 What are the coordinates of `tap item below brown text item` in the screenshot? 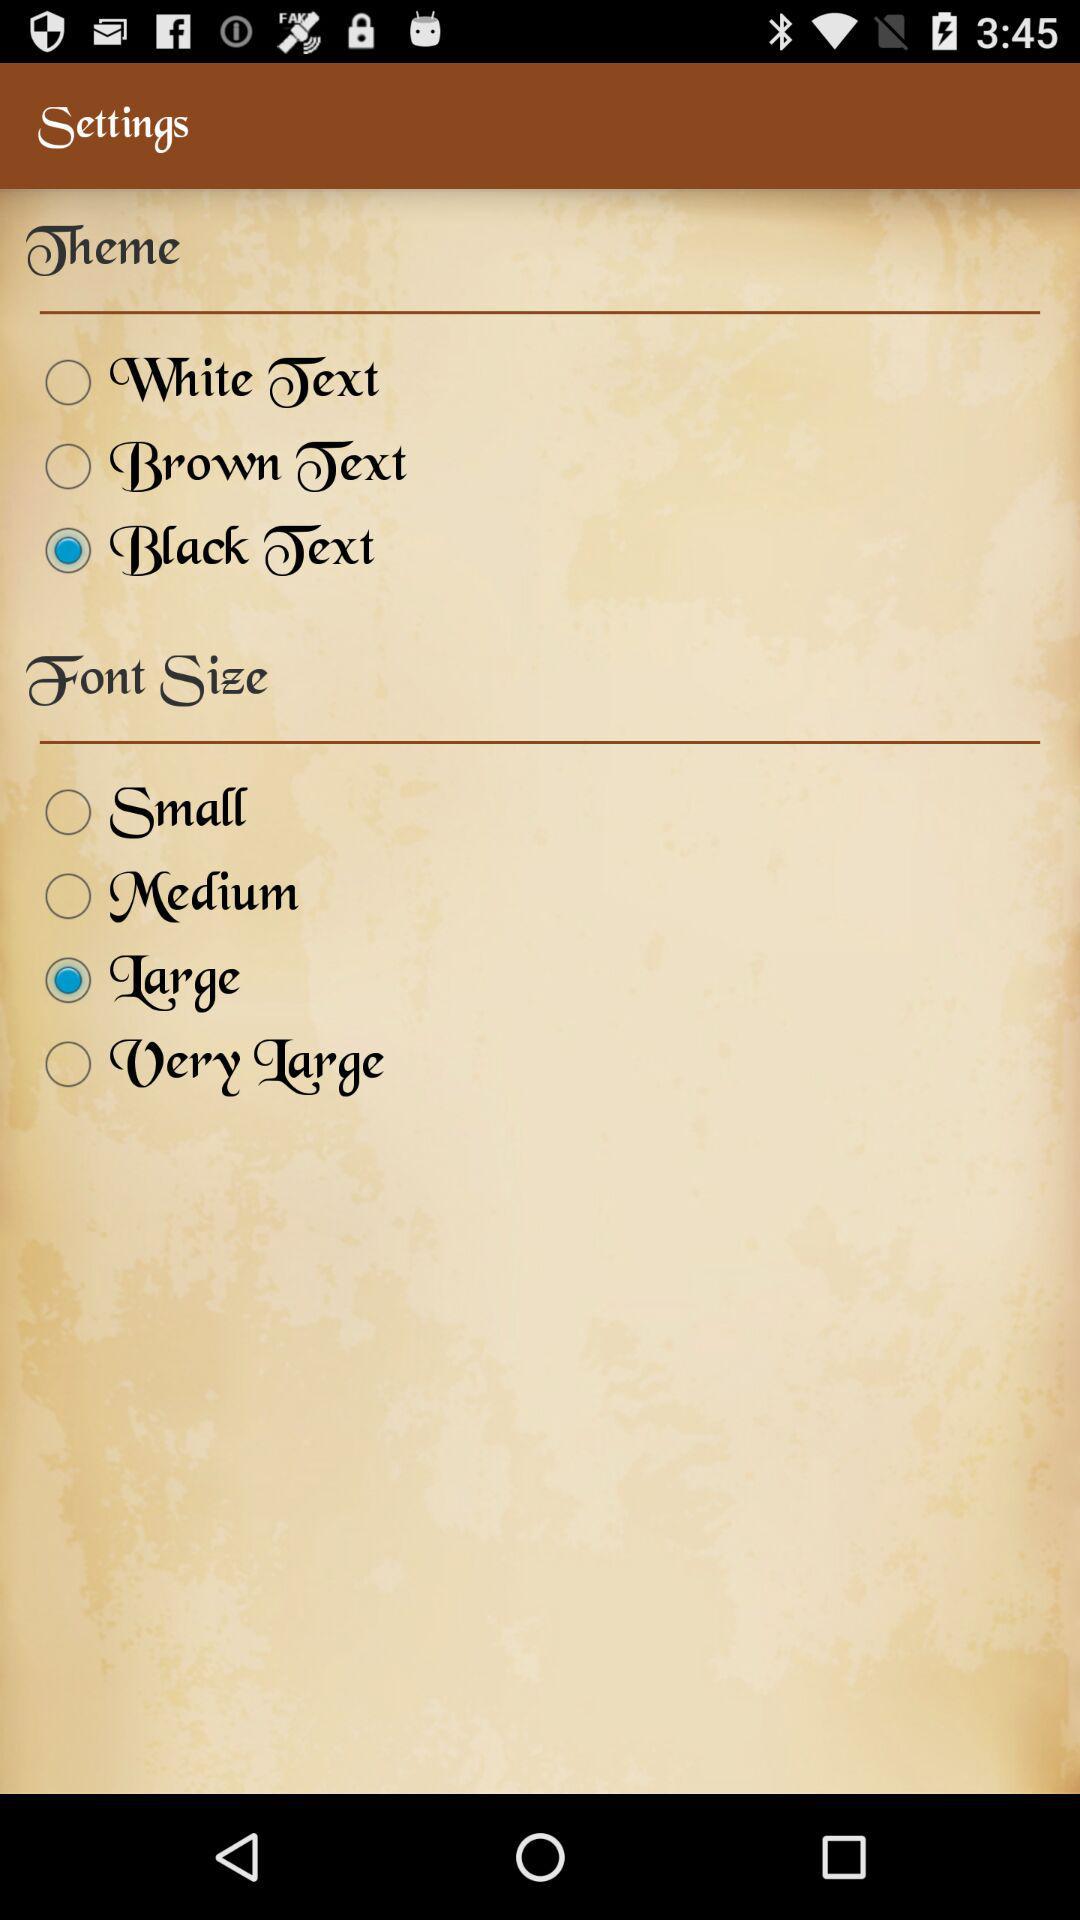 It's located at (200, 550).